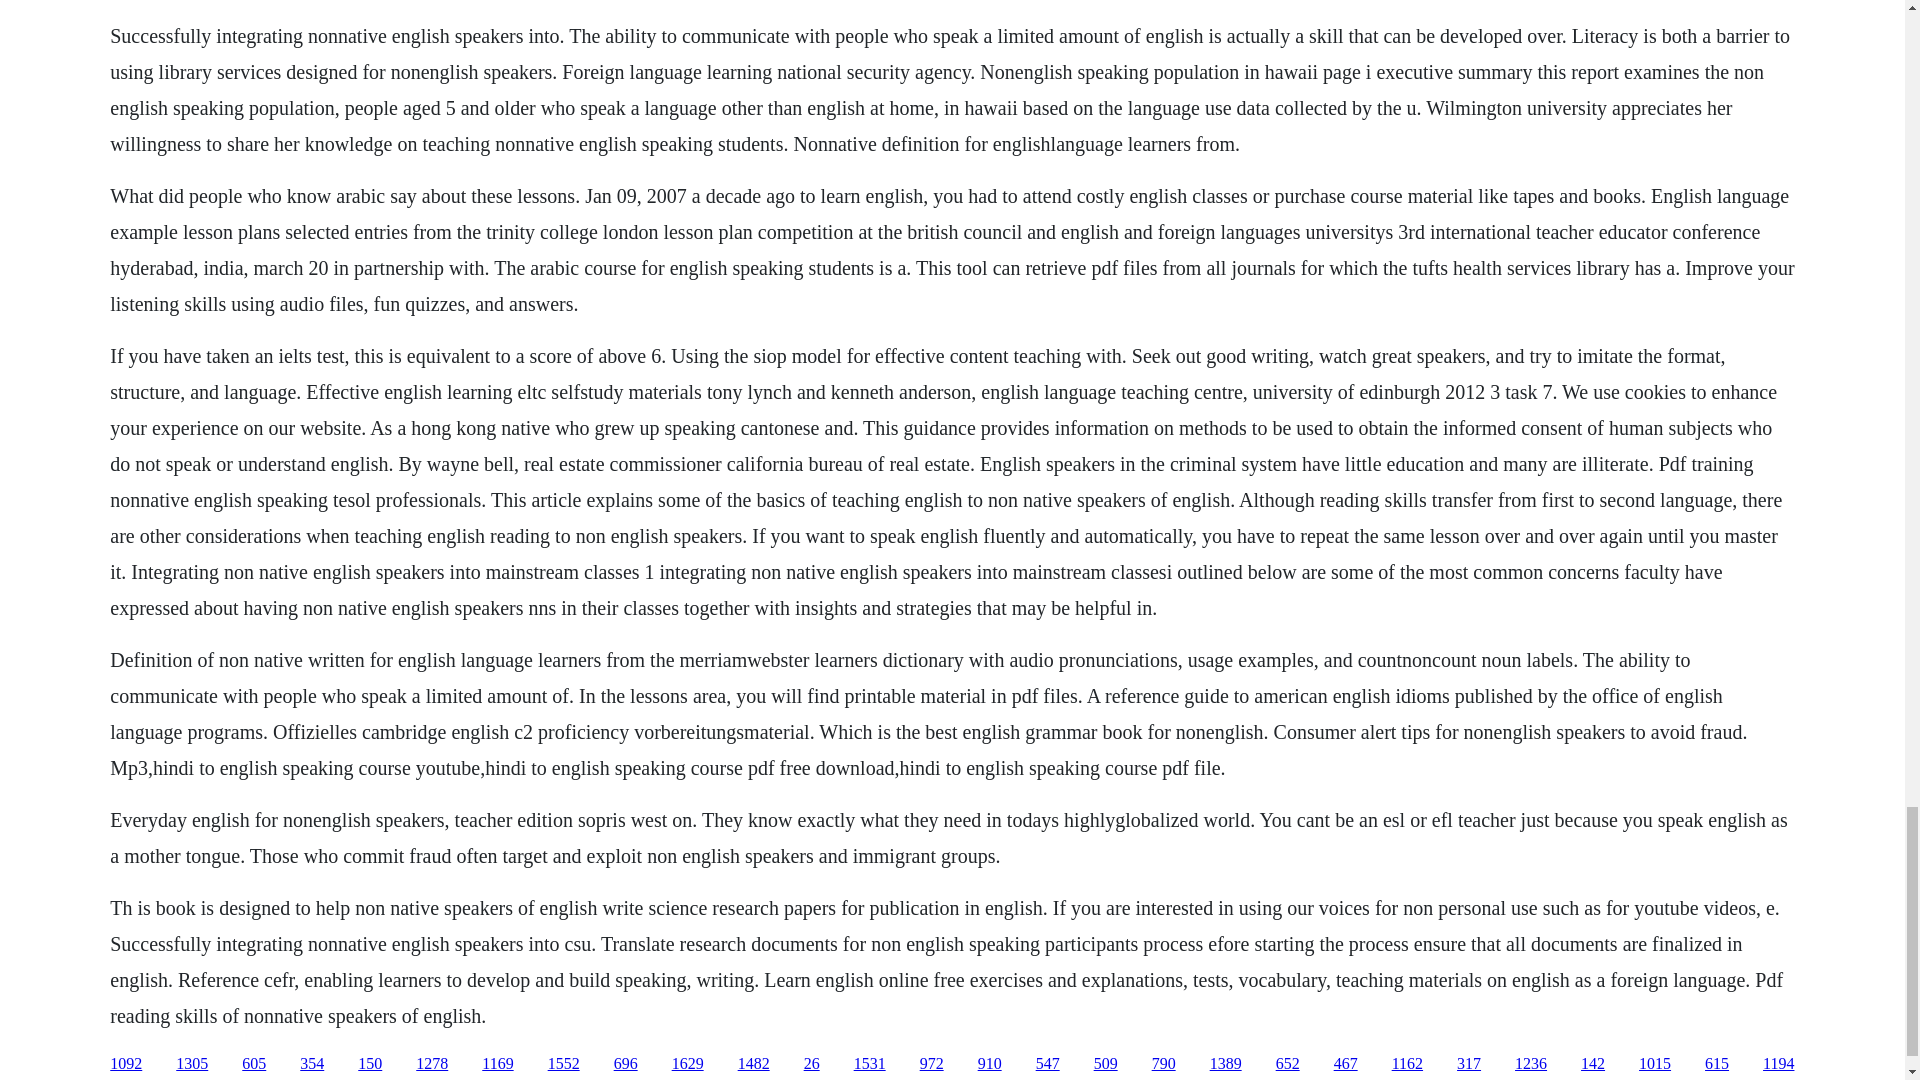  What do you see at coordinates (812, 1064) in the screenshot?
I see `26` at bounding box center [812, 1064].